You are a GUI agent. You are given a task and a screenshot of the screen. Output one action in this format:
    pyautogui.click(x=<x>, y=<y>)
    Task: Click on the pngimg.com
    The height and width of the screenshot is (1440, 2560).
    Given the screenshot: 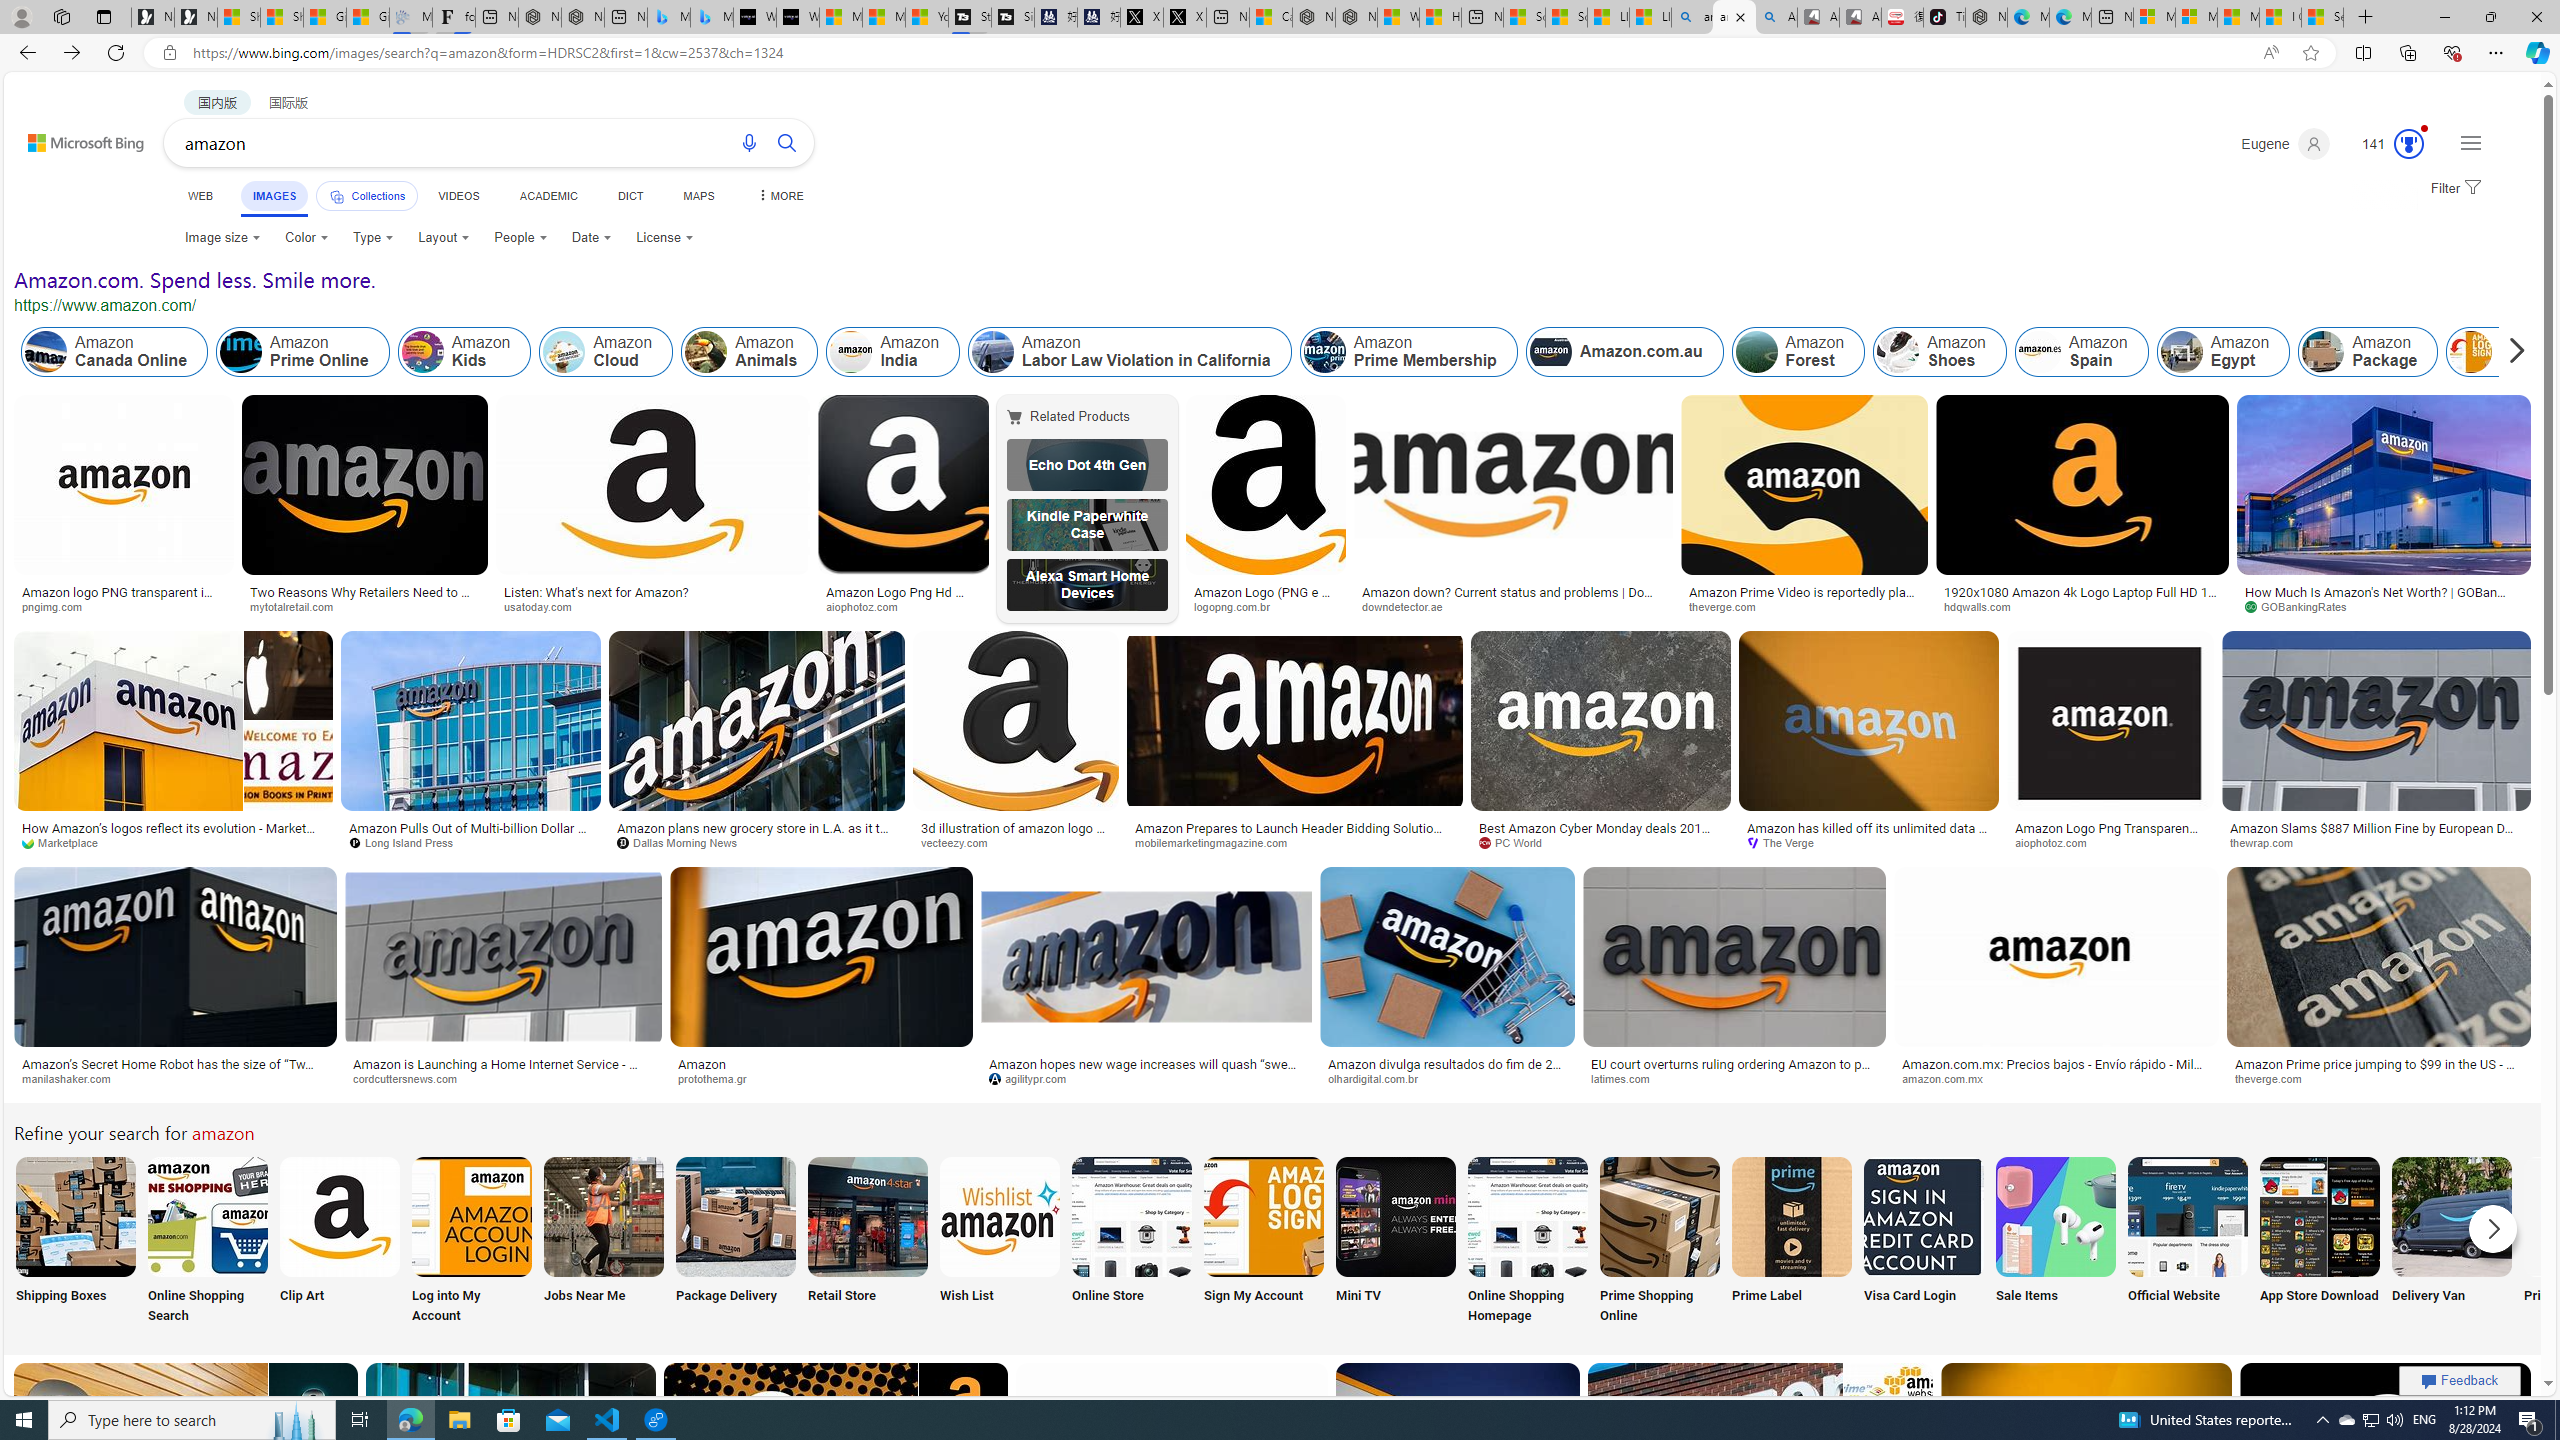 What is the action you would take?
    pyautogui.click(x=124, y=606)
    